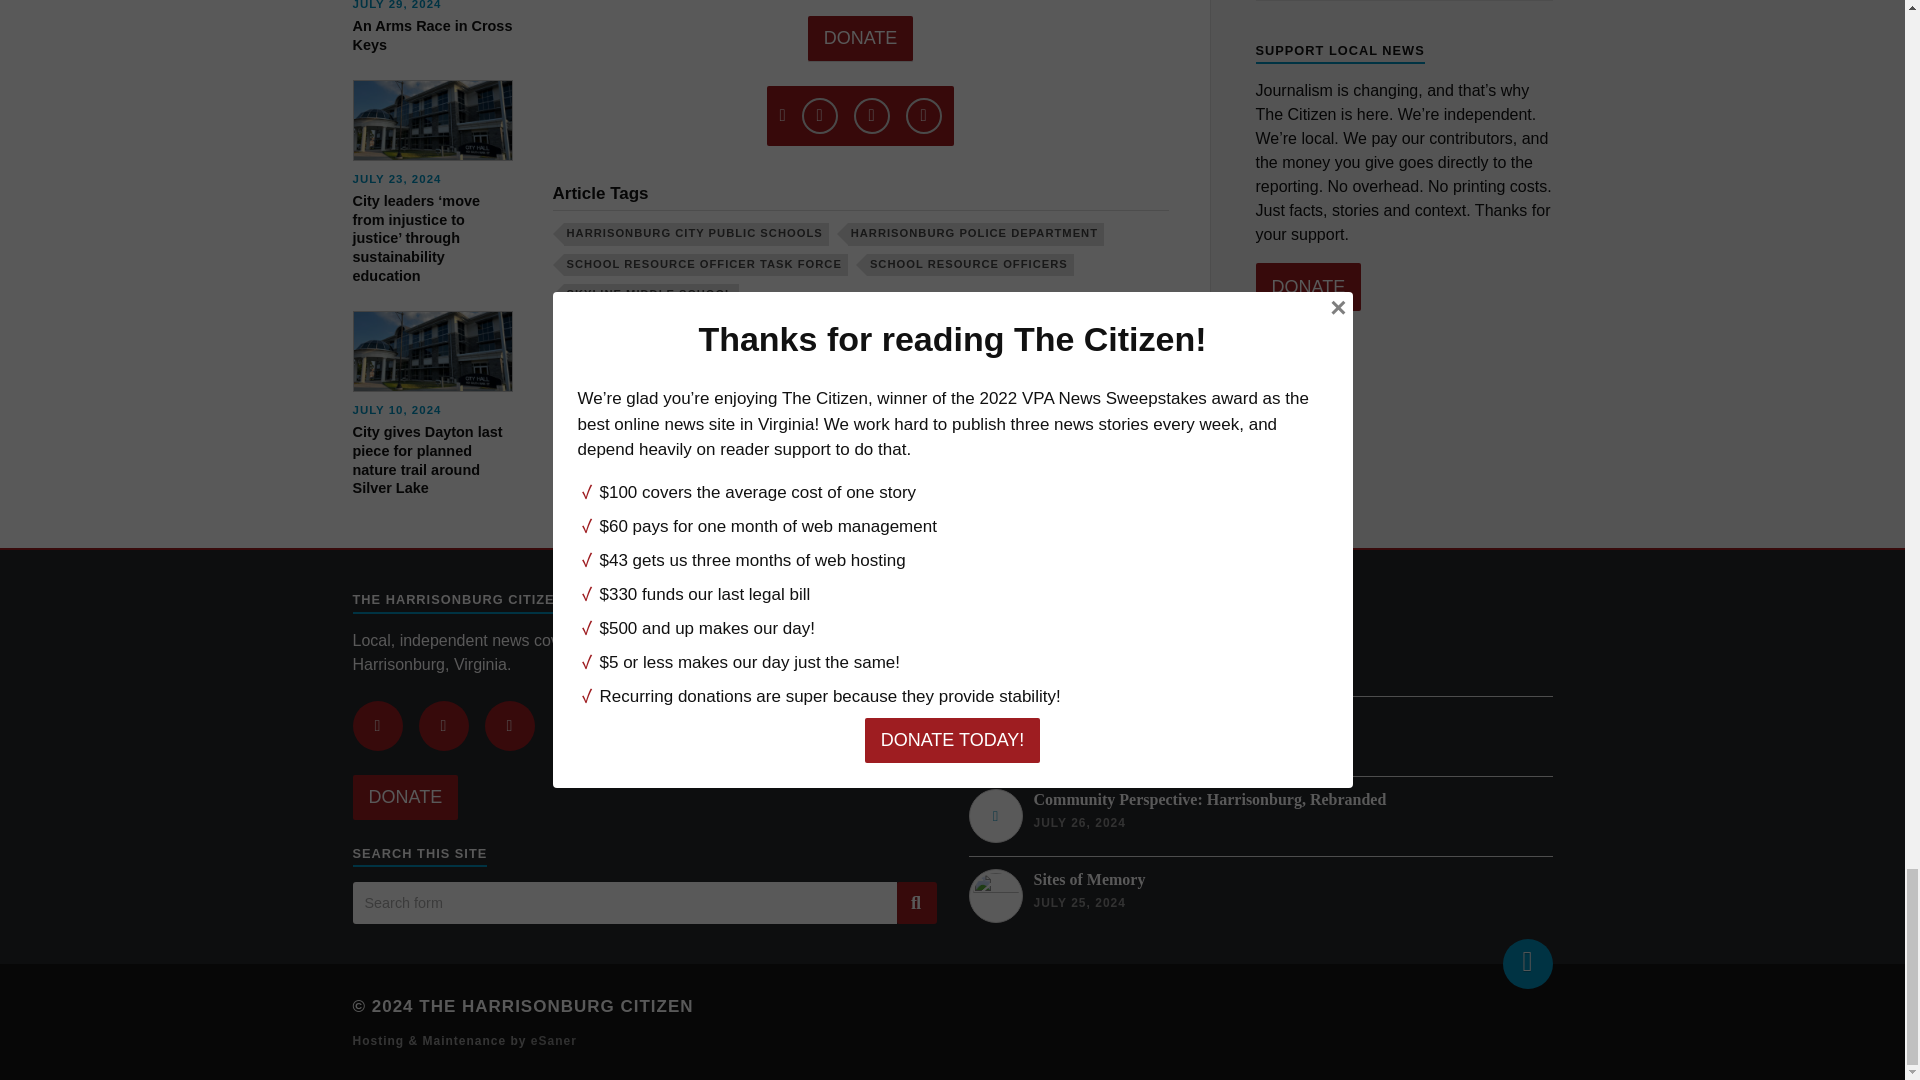 This screenshot has height=1080, width=1920. I want to click on To the top, so click(1526, 964).